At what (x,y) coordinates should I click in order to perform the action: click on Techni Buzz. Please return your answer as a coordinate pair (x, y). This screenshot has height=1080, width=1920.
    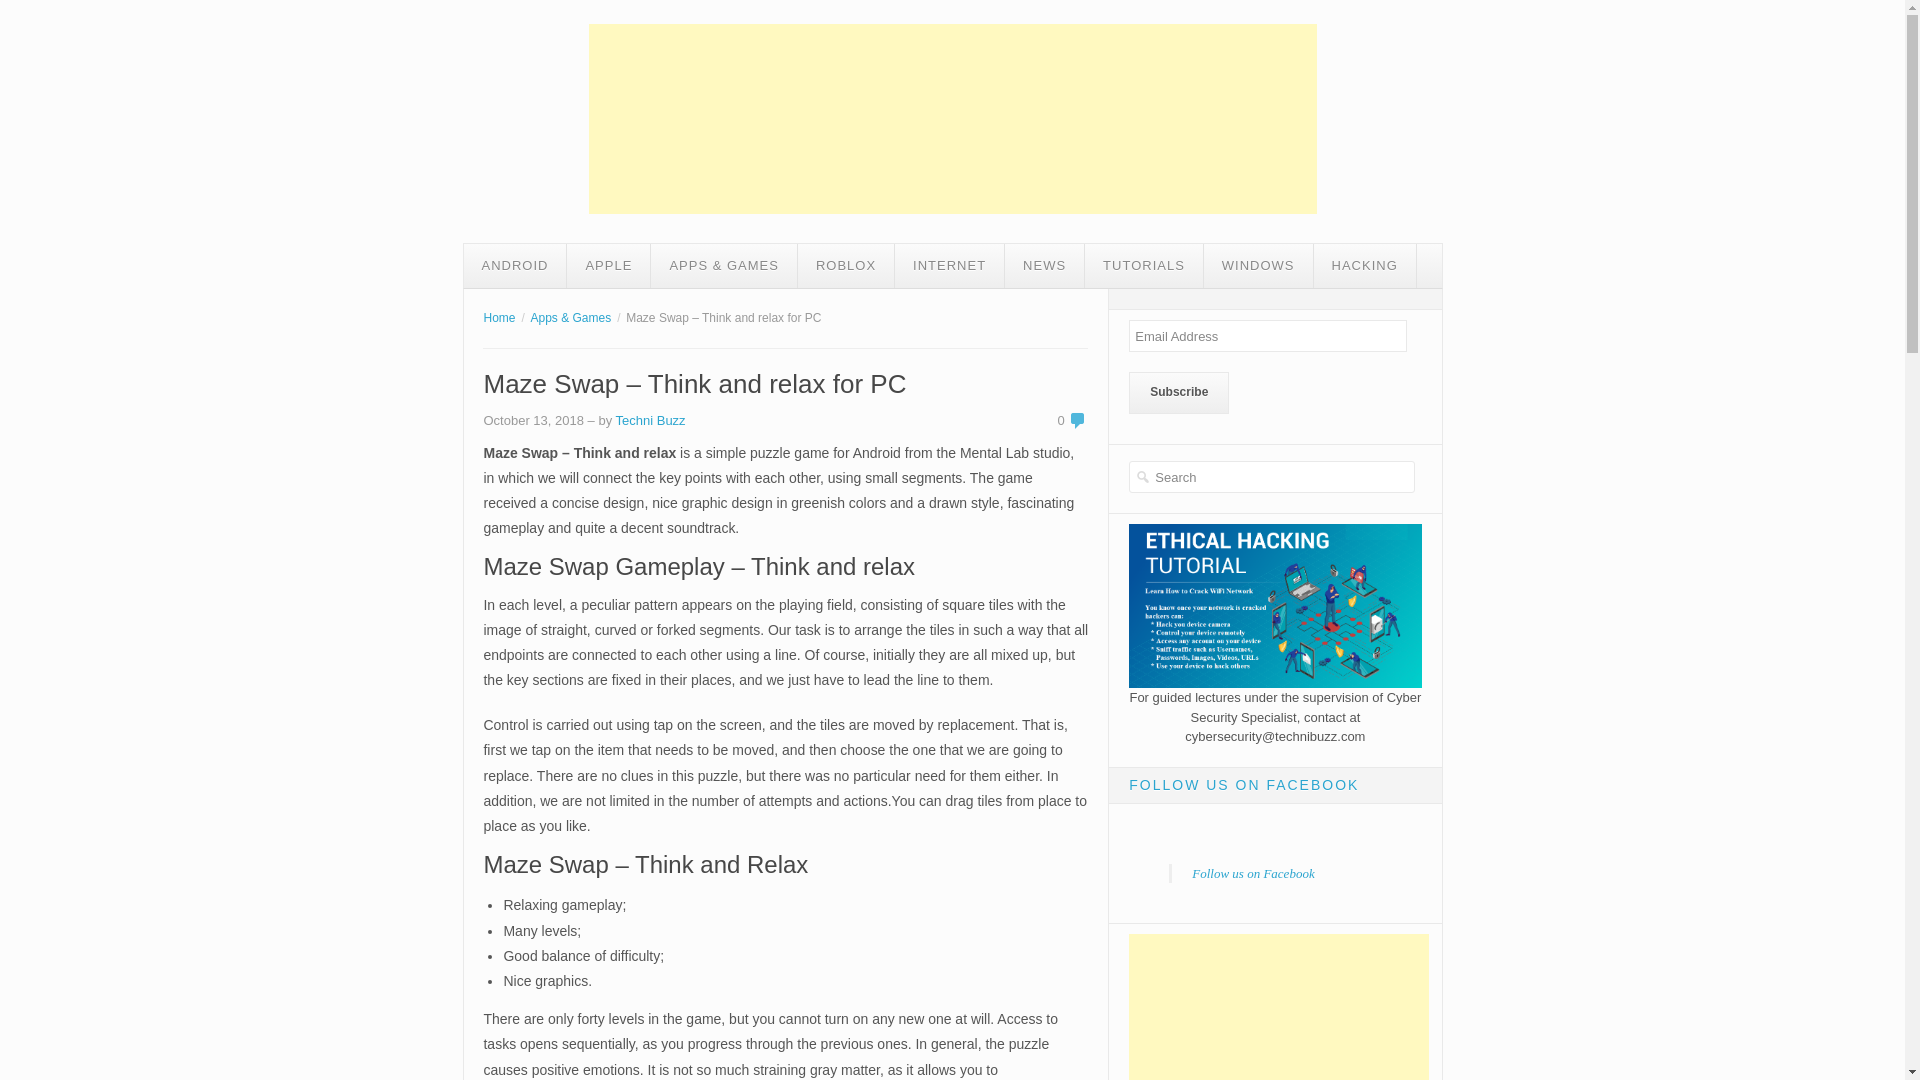
    Looking at the image, I should click on (650, 420).